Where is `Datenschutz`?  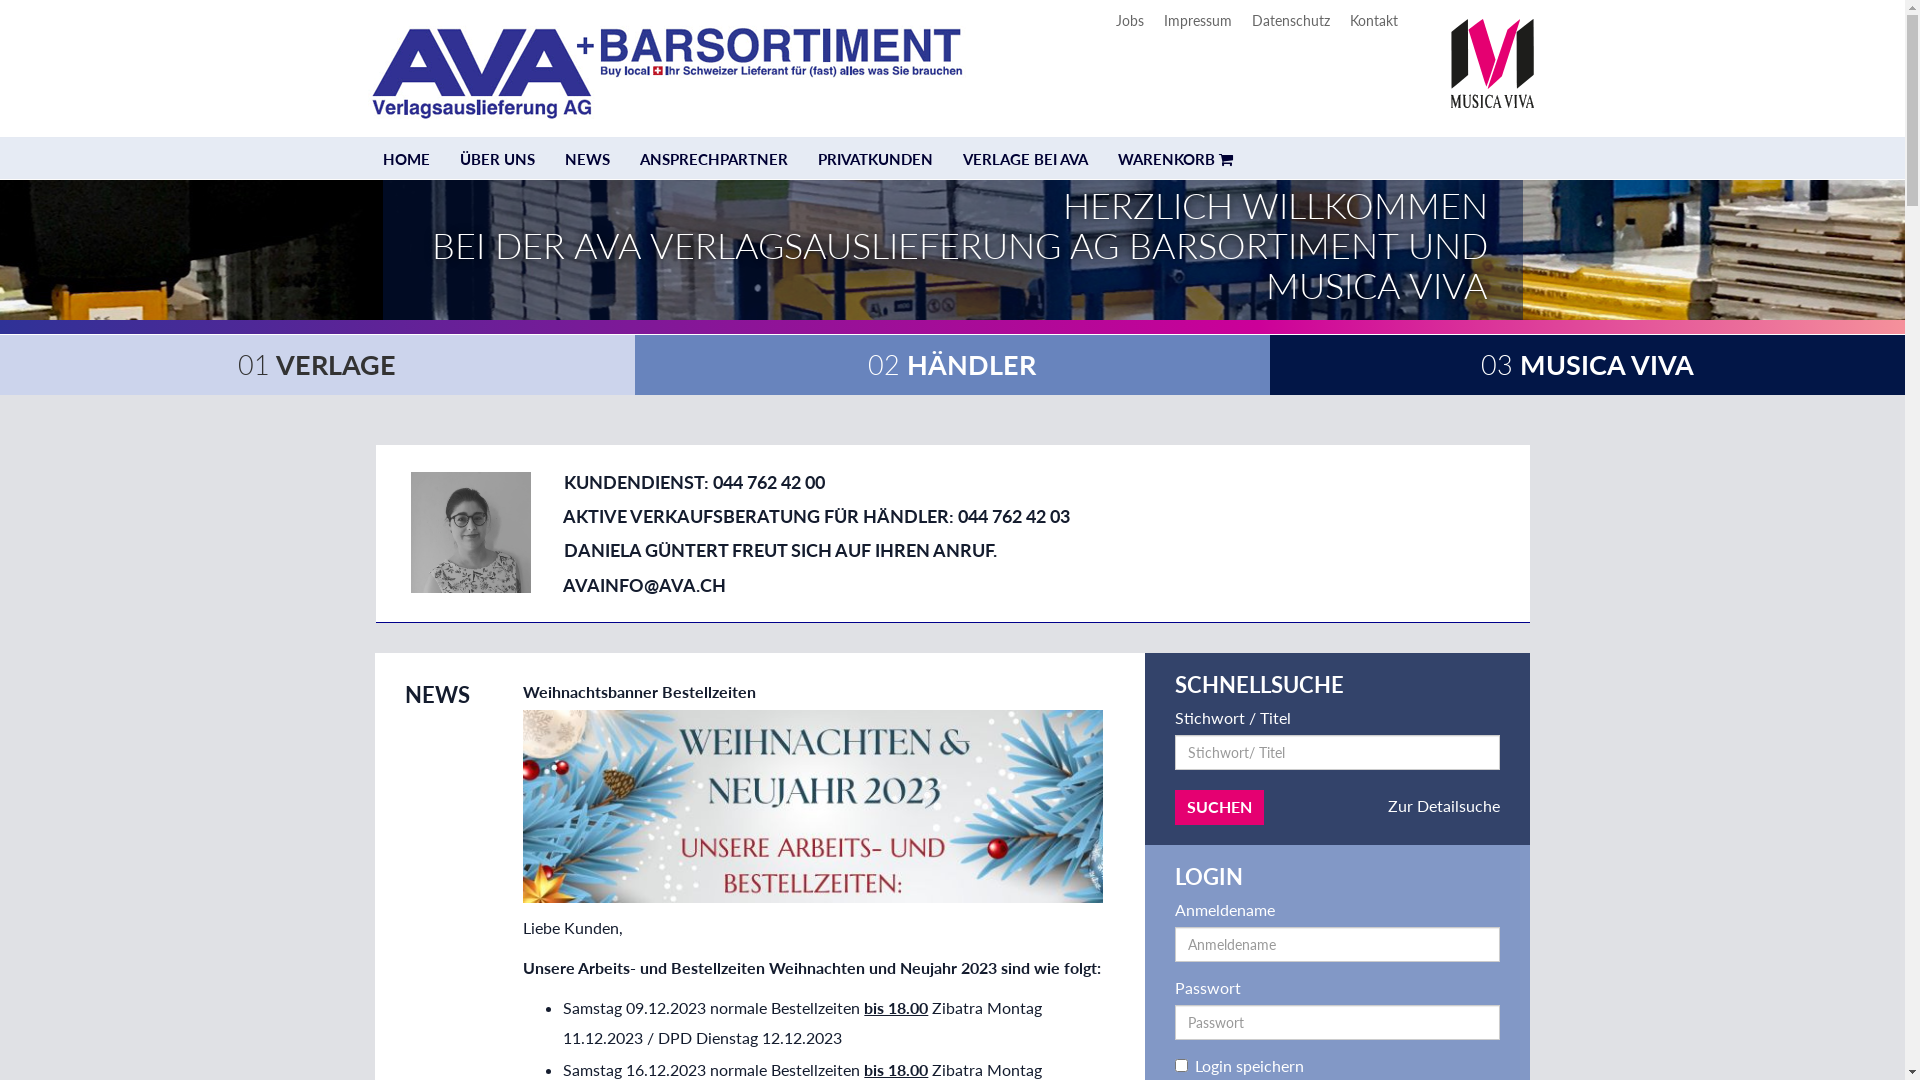 Datenschutz is located at coordinates (1291, 20).